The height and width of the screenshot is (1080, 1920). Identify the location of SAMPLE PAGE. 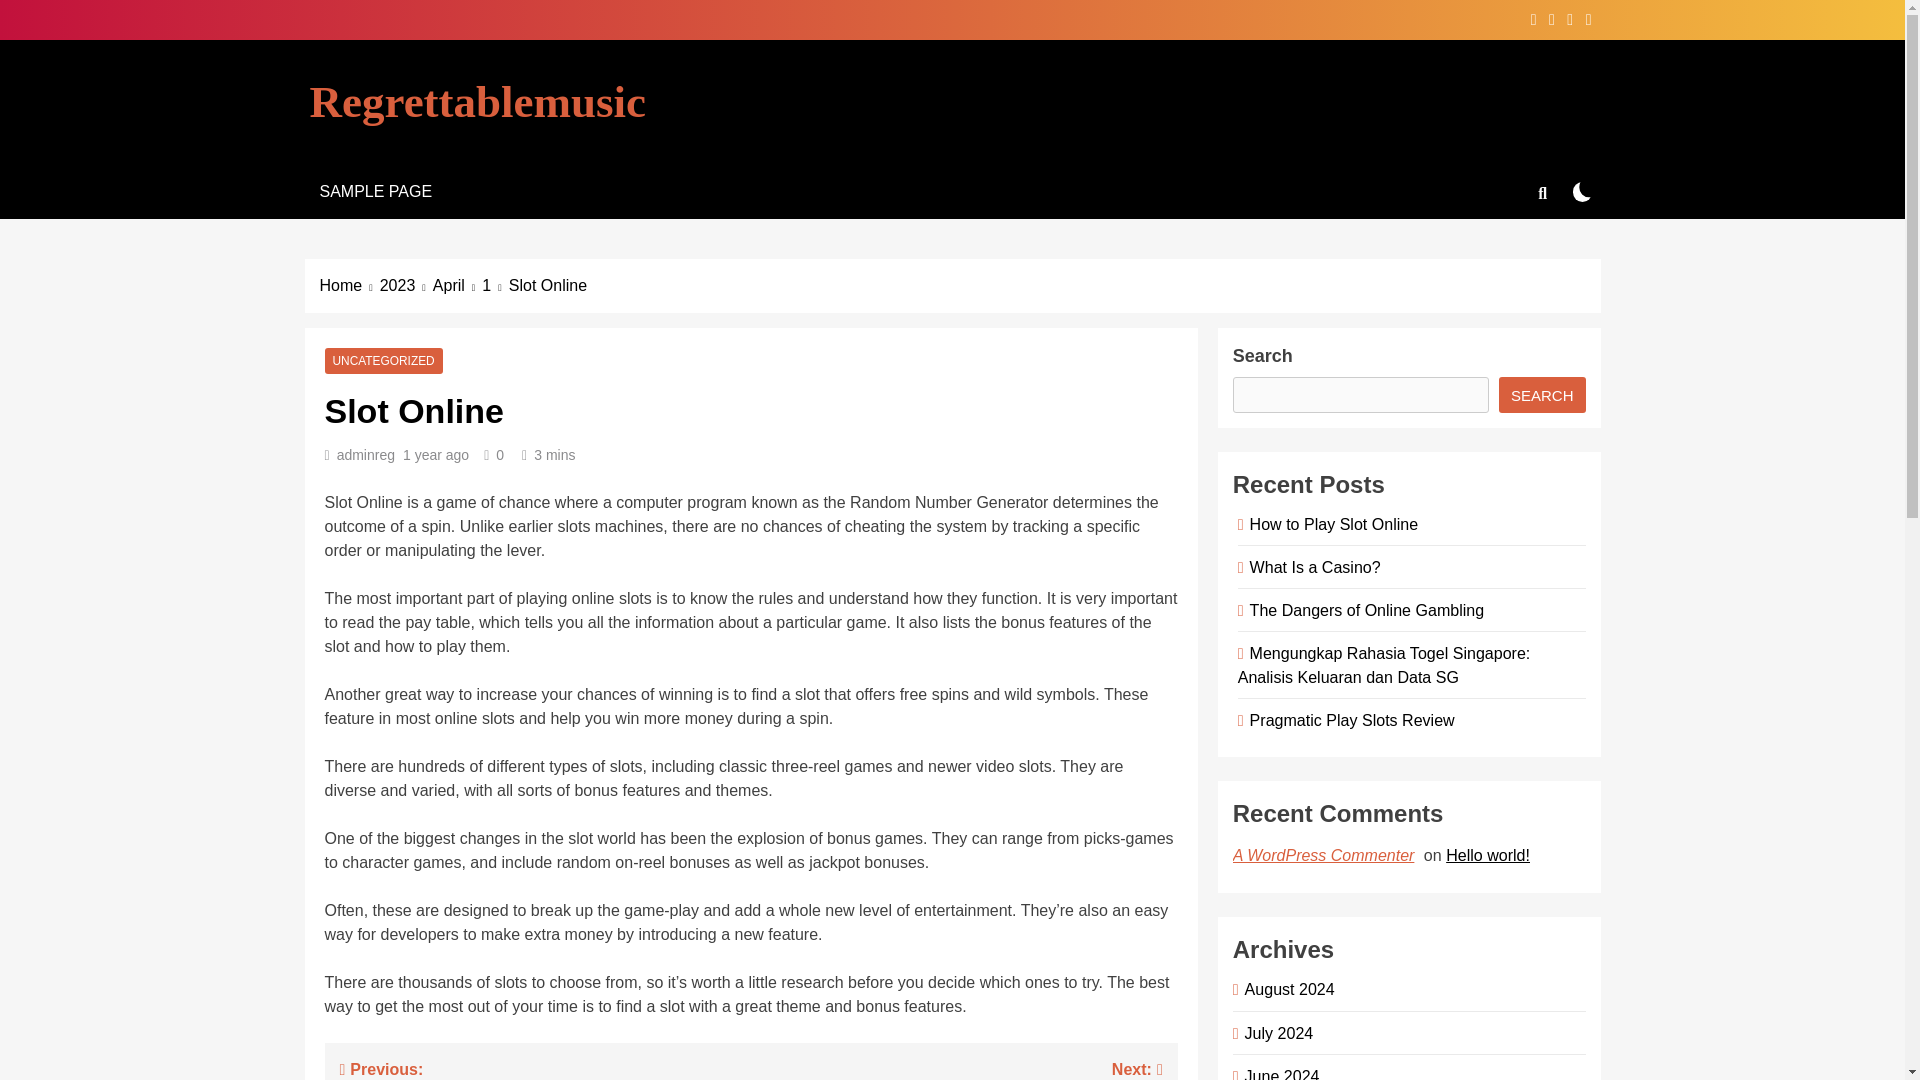
(375, 192).